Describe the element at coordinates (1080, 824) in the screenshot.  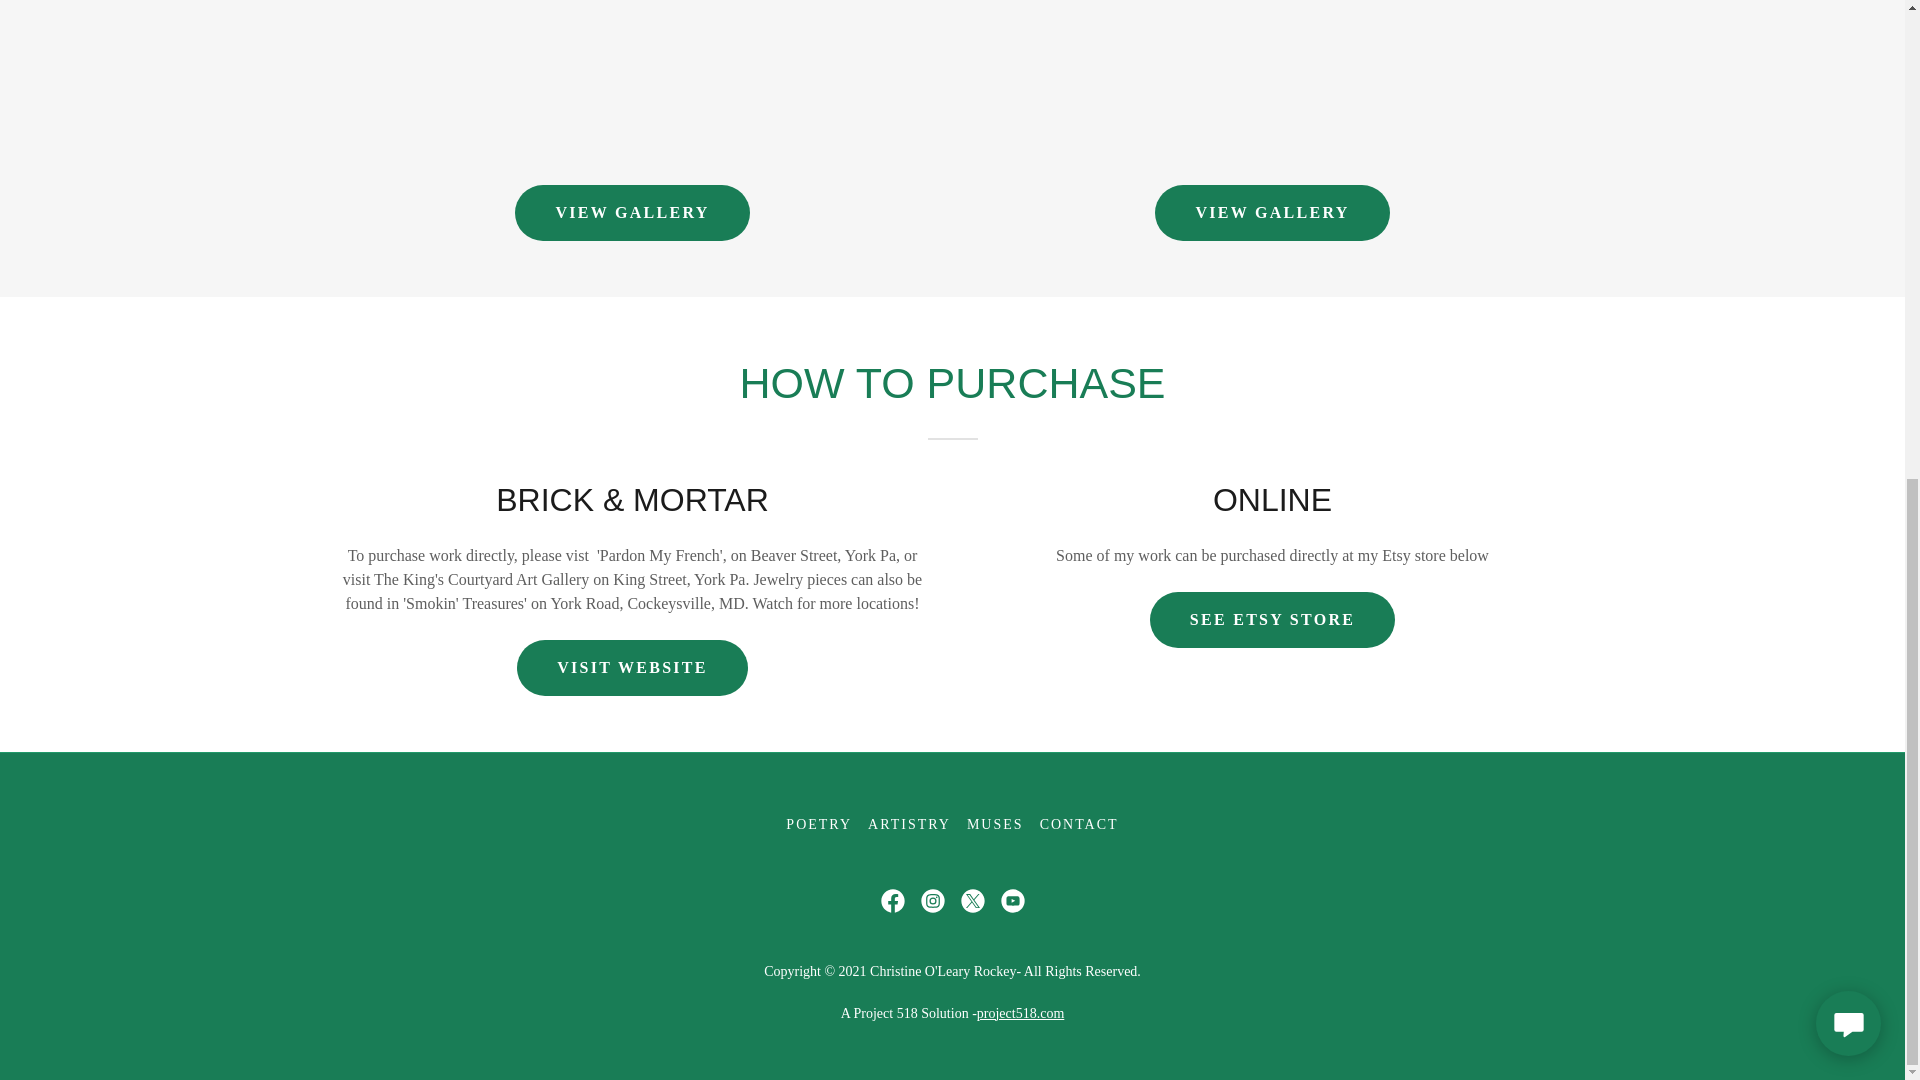
I see `CONTACT` at that location.